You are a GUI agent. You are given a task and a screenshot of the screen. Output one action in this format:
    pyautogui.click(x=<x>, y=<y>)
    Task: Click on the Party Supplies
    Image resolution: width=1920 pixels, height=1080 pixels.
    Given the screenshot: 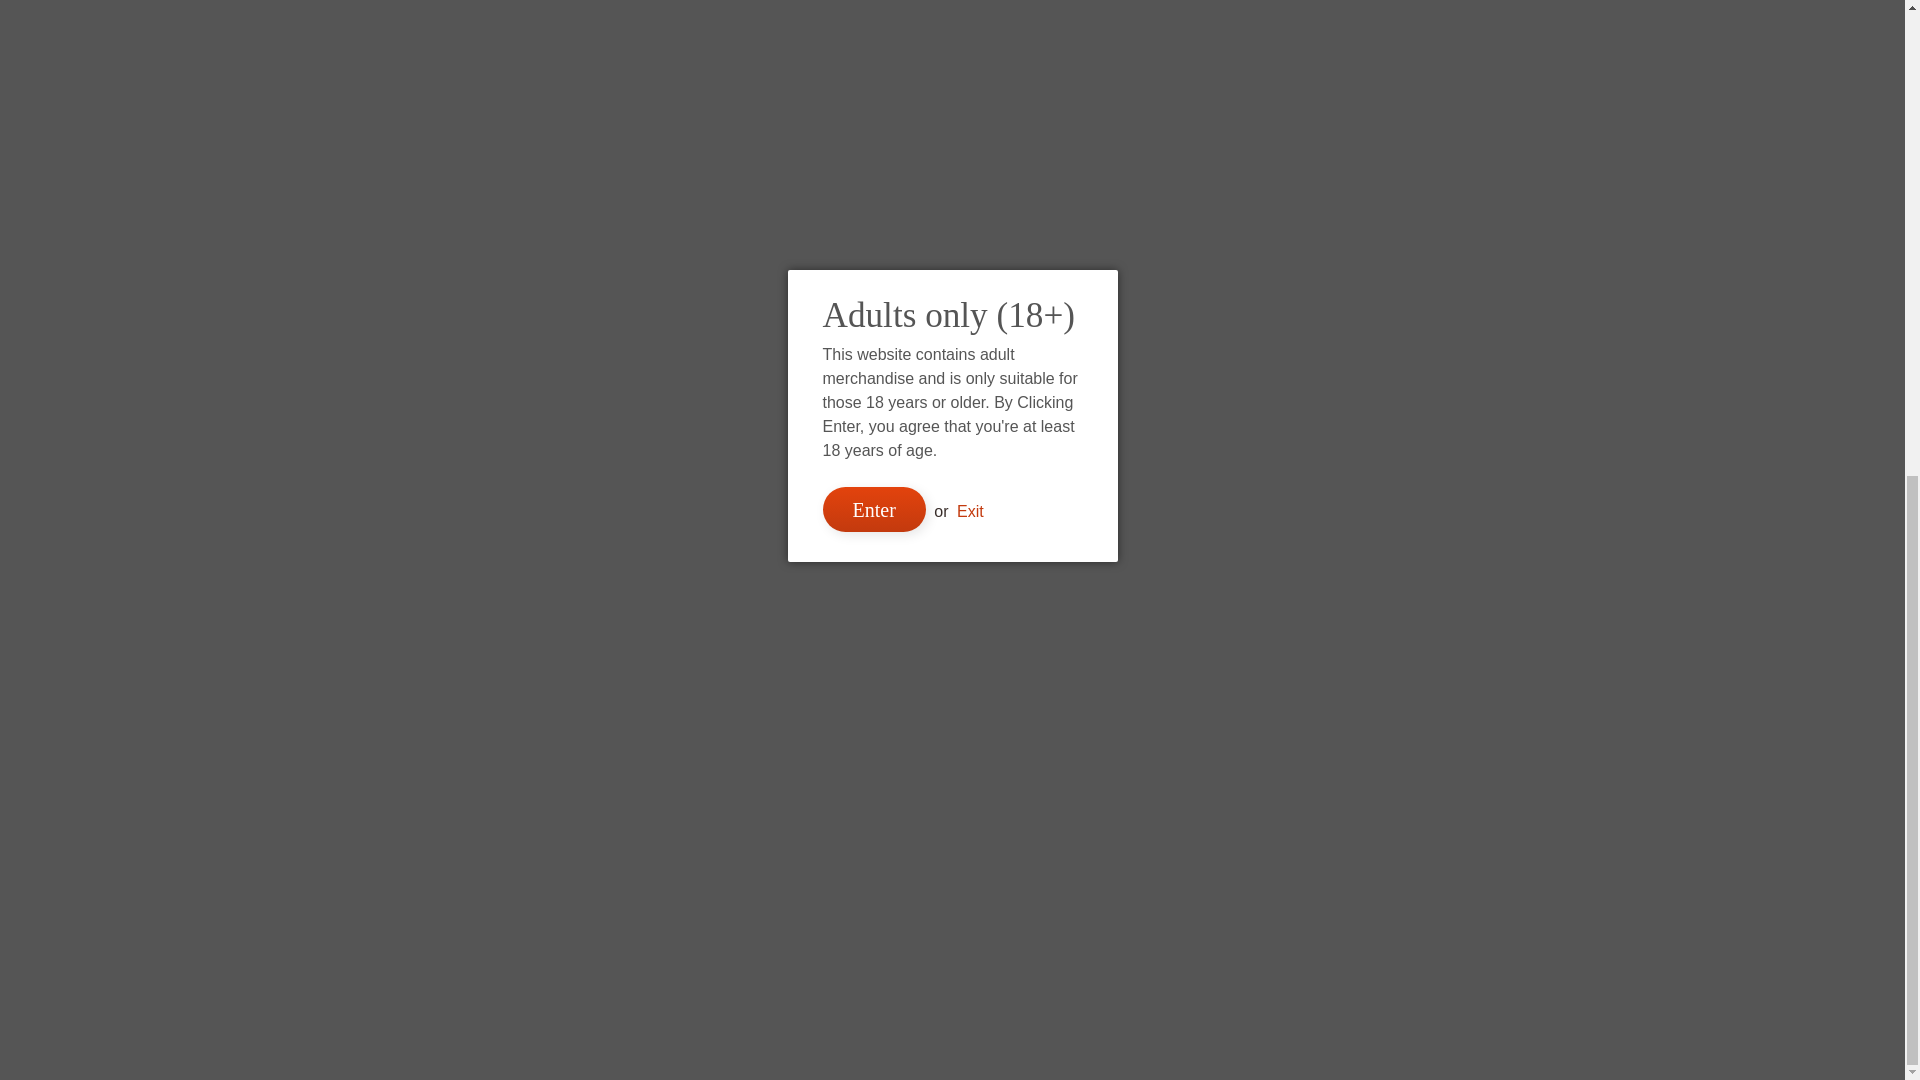 What is the action you would take?
    pyautogui.click(x=485, y=17)
    